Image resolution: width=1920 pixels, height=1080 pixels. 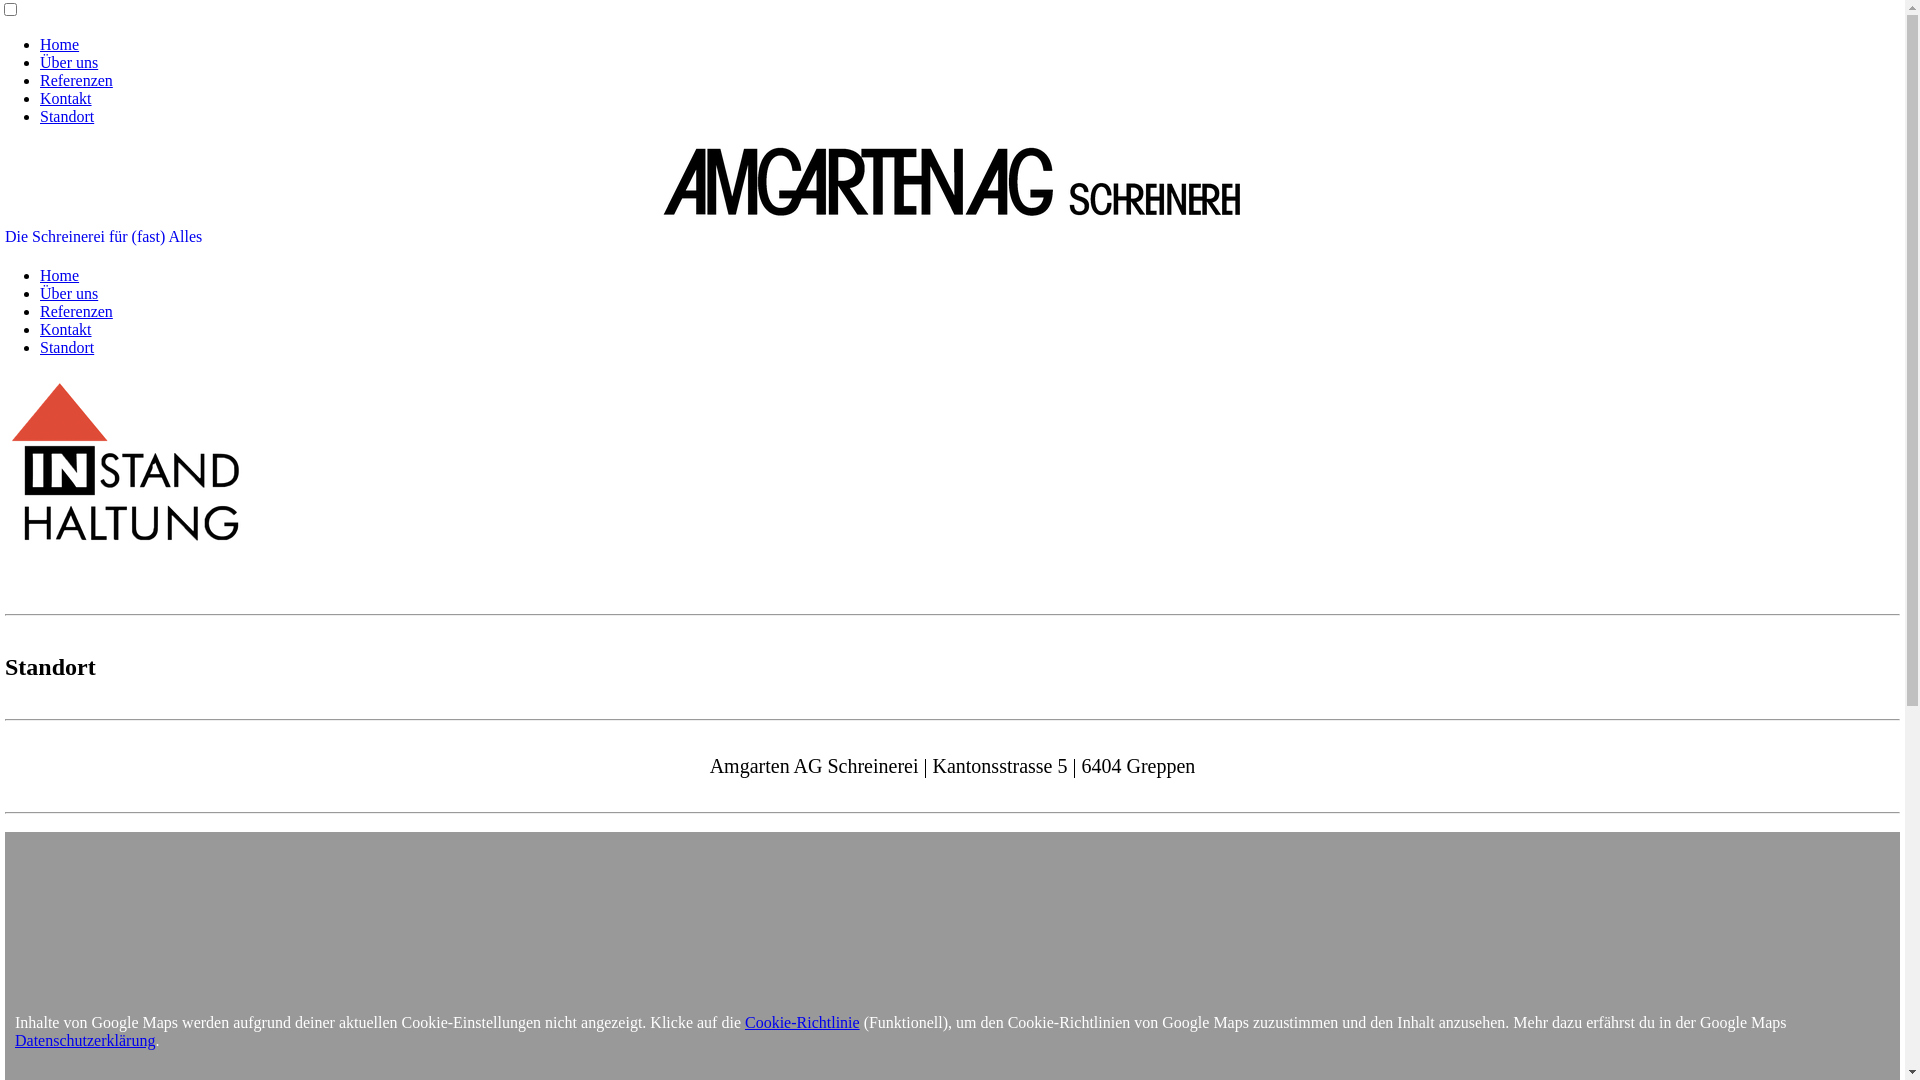 What do you see at coordinates (66, 330) in the screenshot?
I see `Kontakt` at bounding box center [66, 330].